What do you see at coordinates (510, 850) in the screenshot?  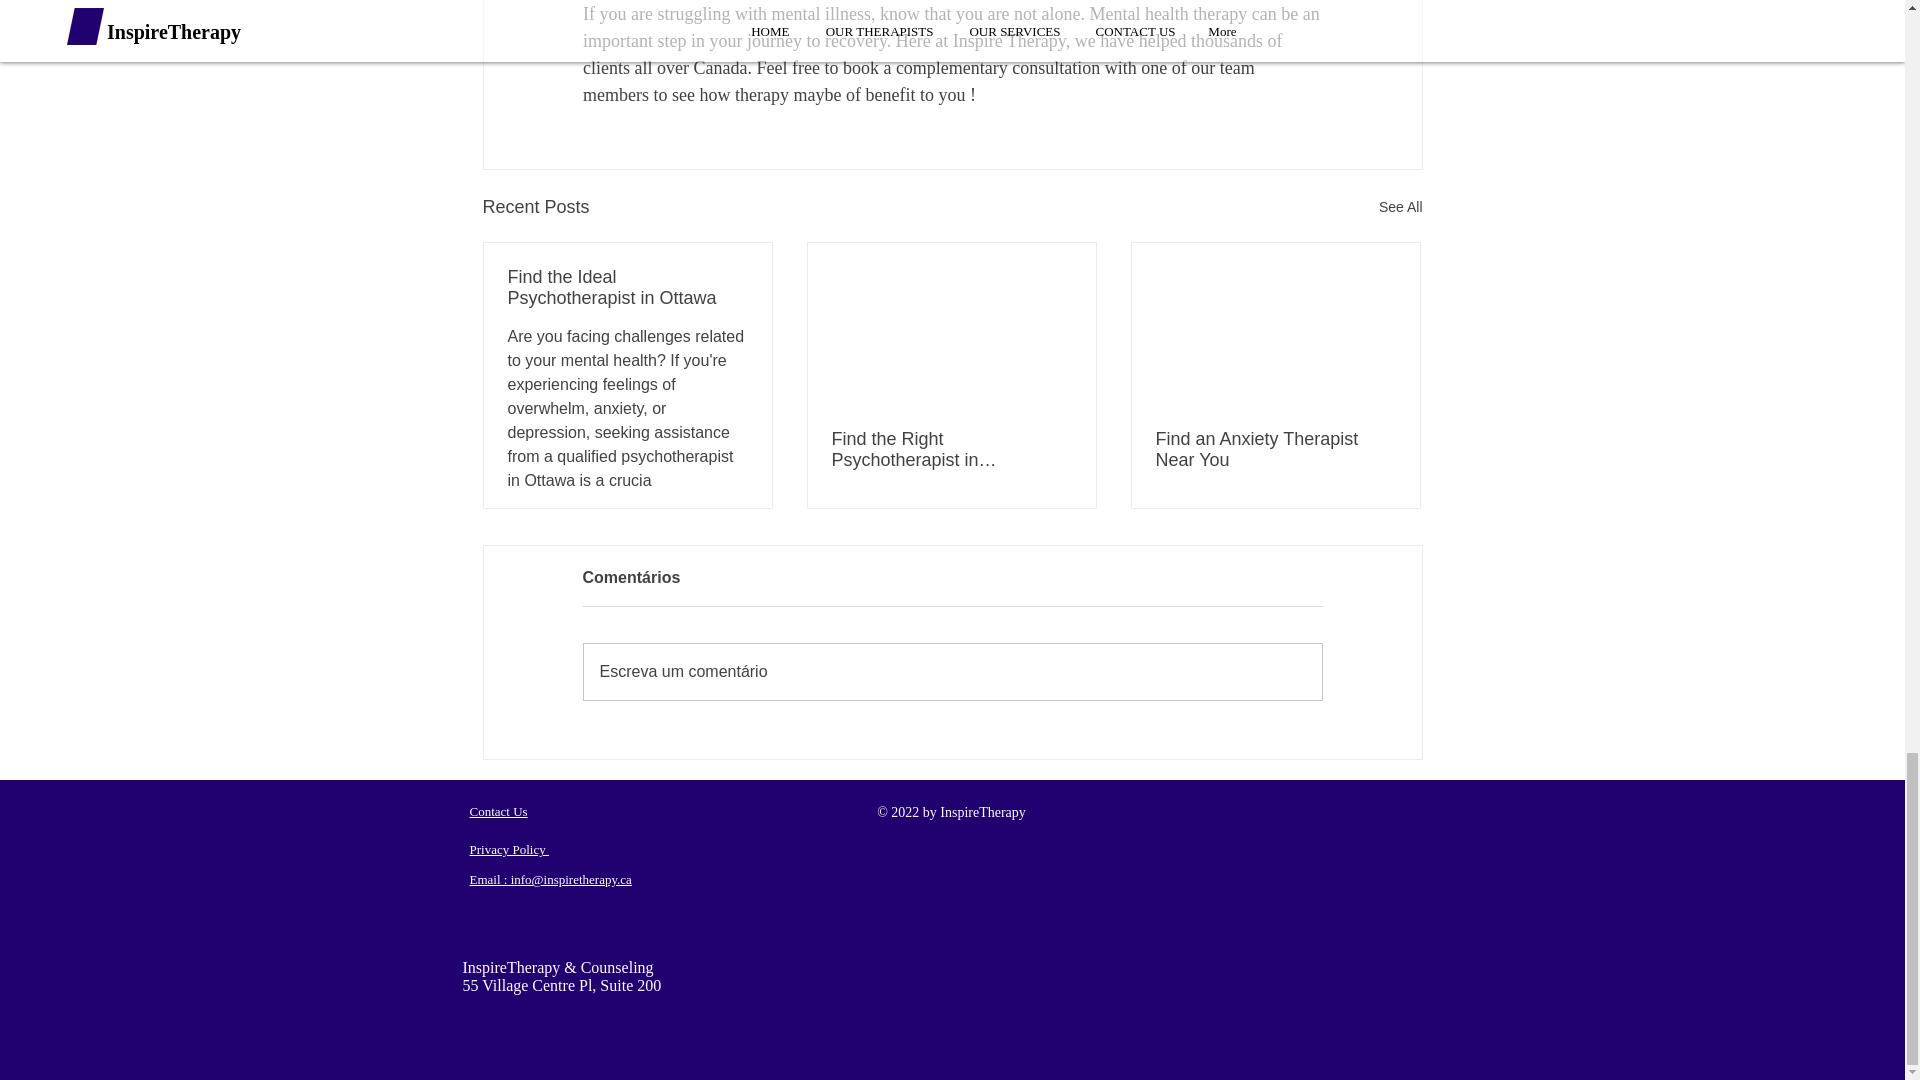 I see `Privacy Policy ` at bounding box center [510, 850].